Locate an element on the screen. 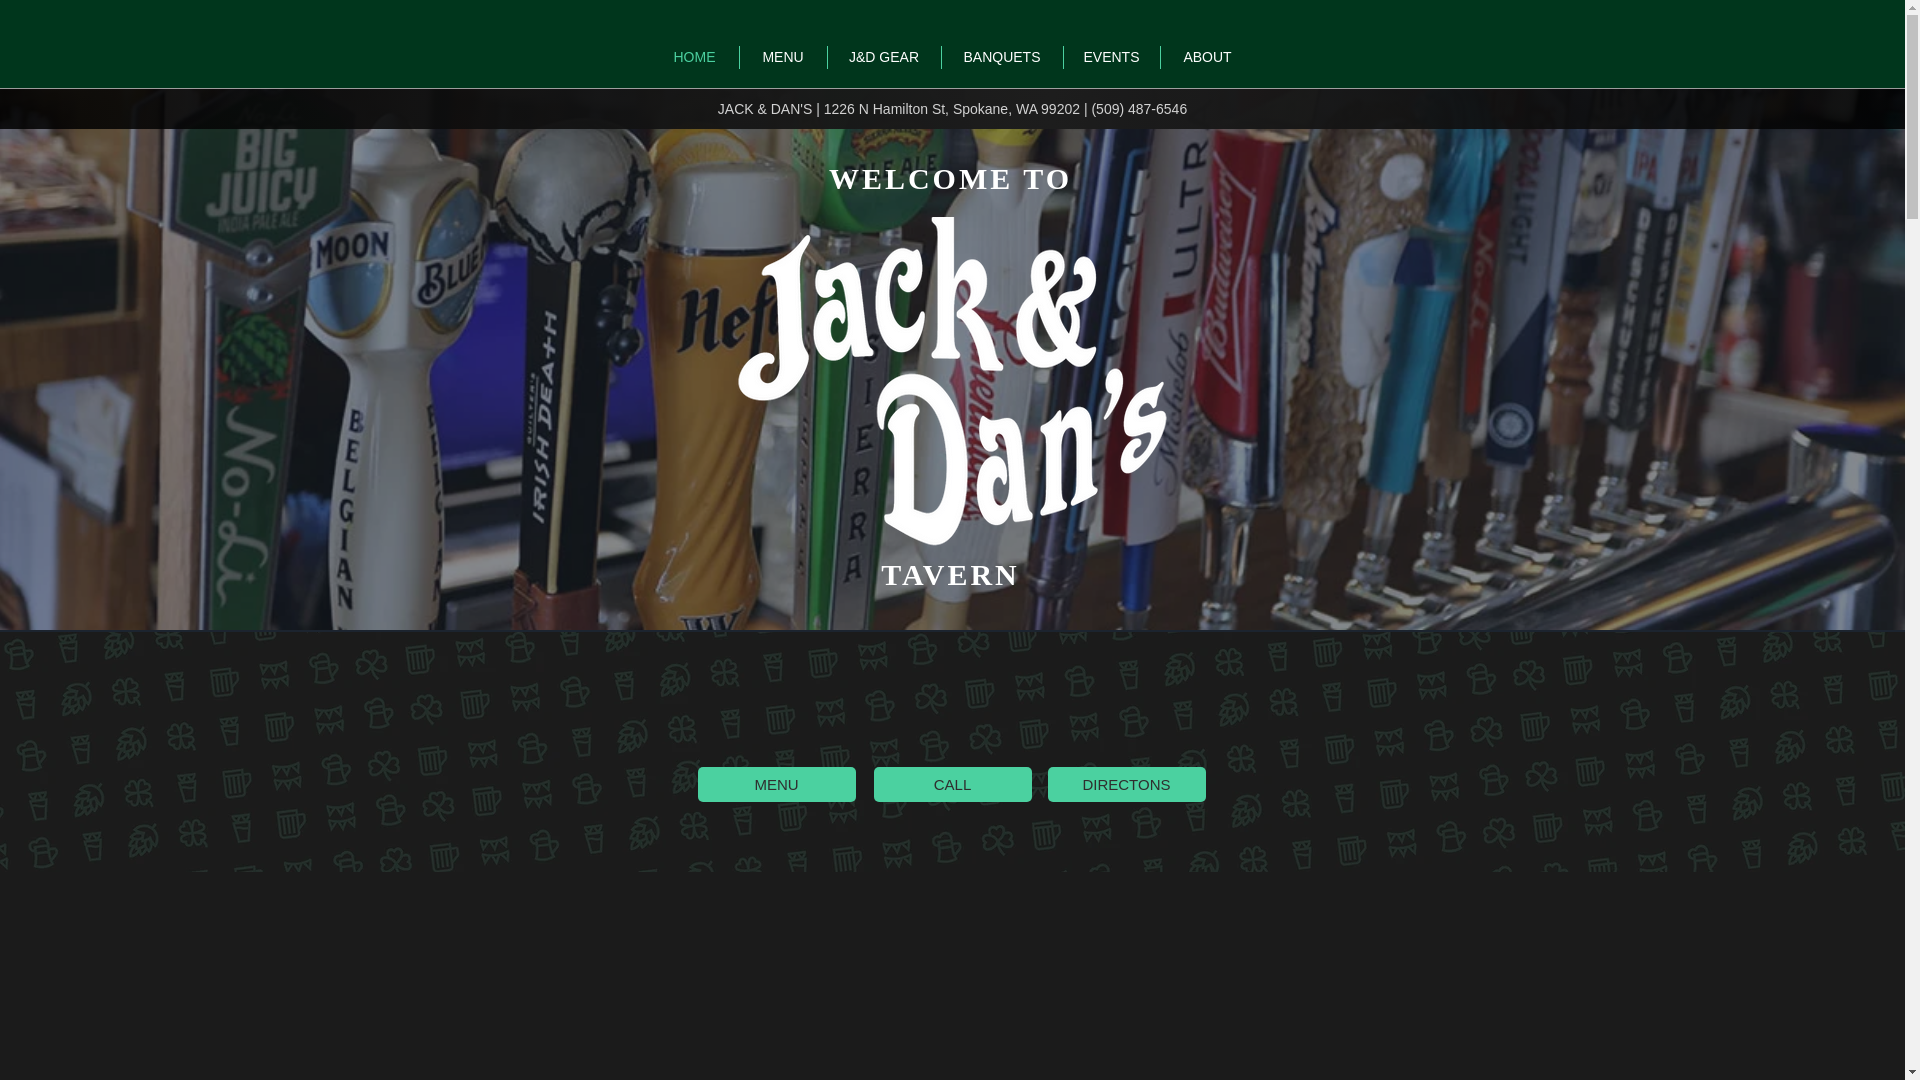 The width and height of the screenshot is (1920, 1080). EVENTS is located at coordinates (1111, 58).